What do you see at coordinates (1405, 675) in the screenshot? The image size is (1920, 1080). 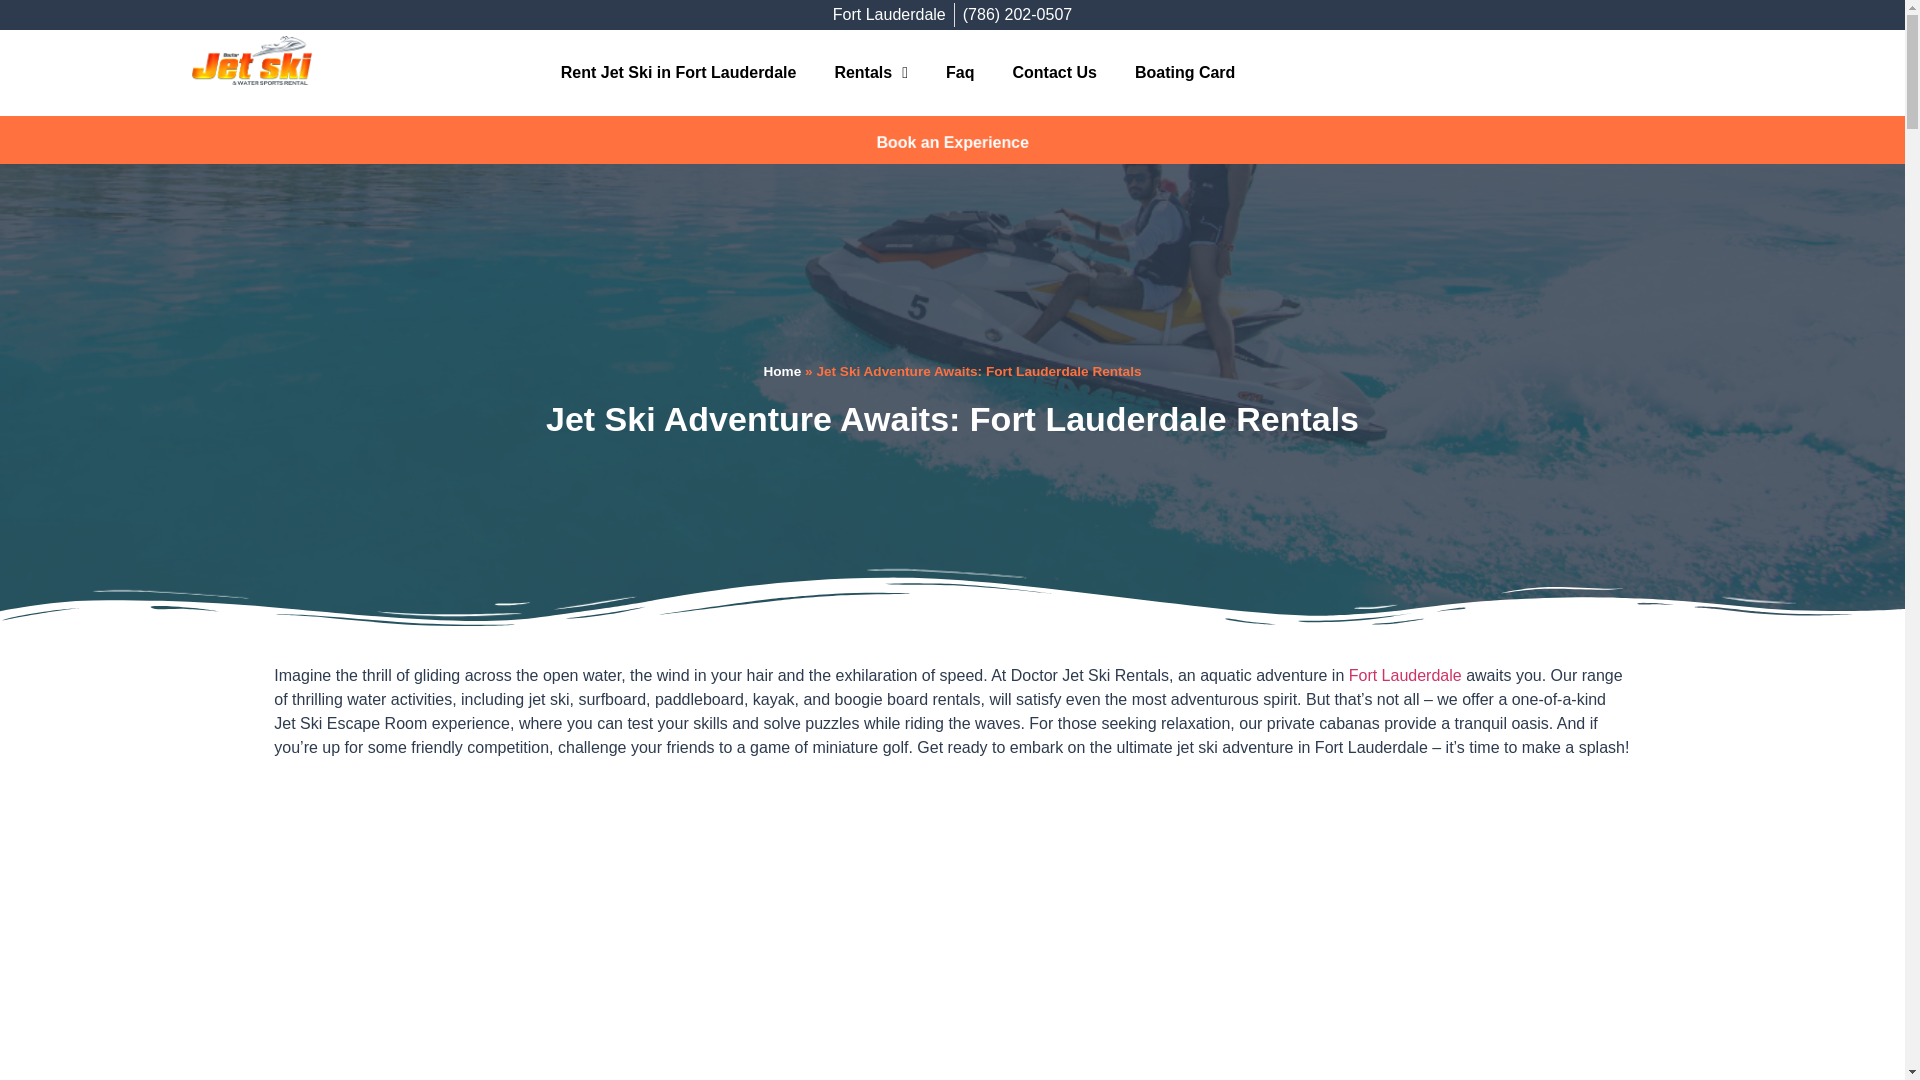 I see `Fort Lauderdale` at bounding box center [1405, 675].